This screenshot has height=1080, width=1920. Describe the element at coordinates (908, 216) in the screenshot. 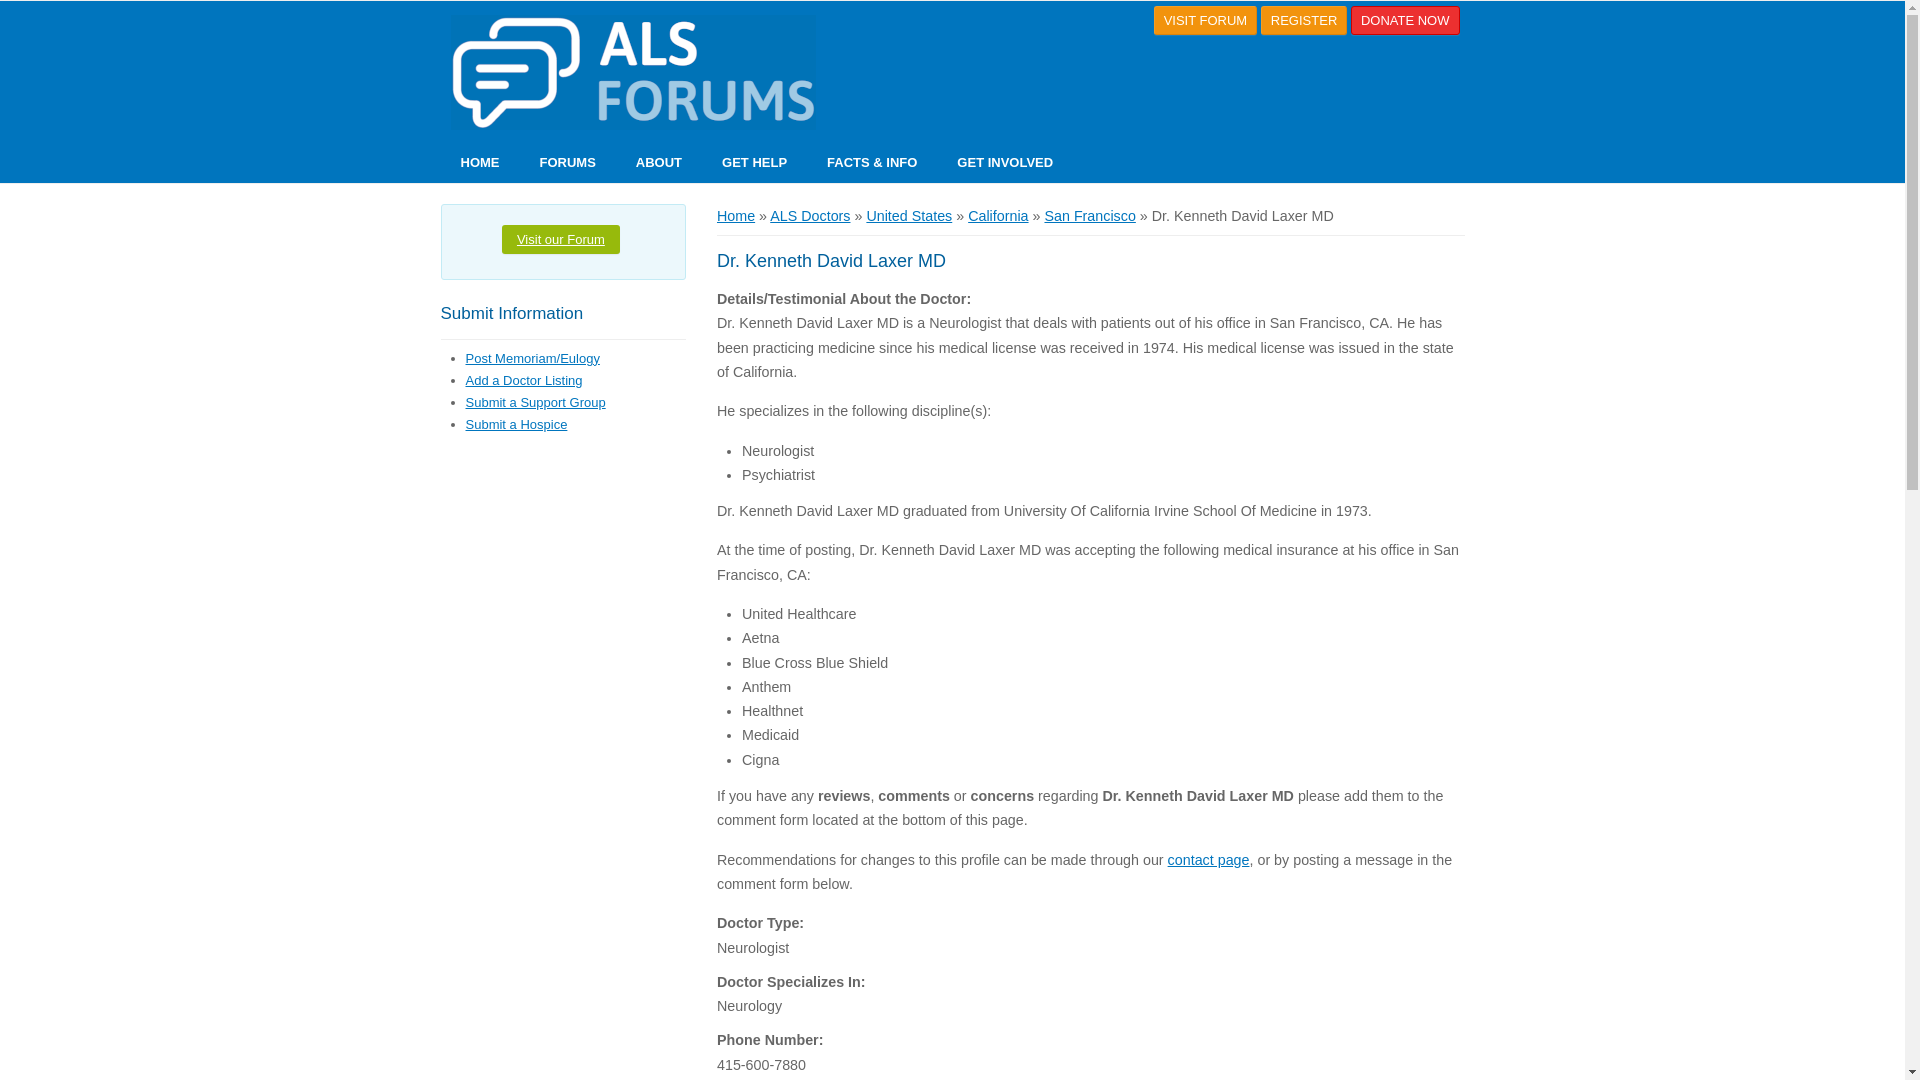

I see `United States` at that location.